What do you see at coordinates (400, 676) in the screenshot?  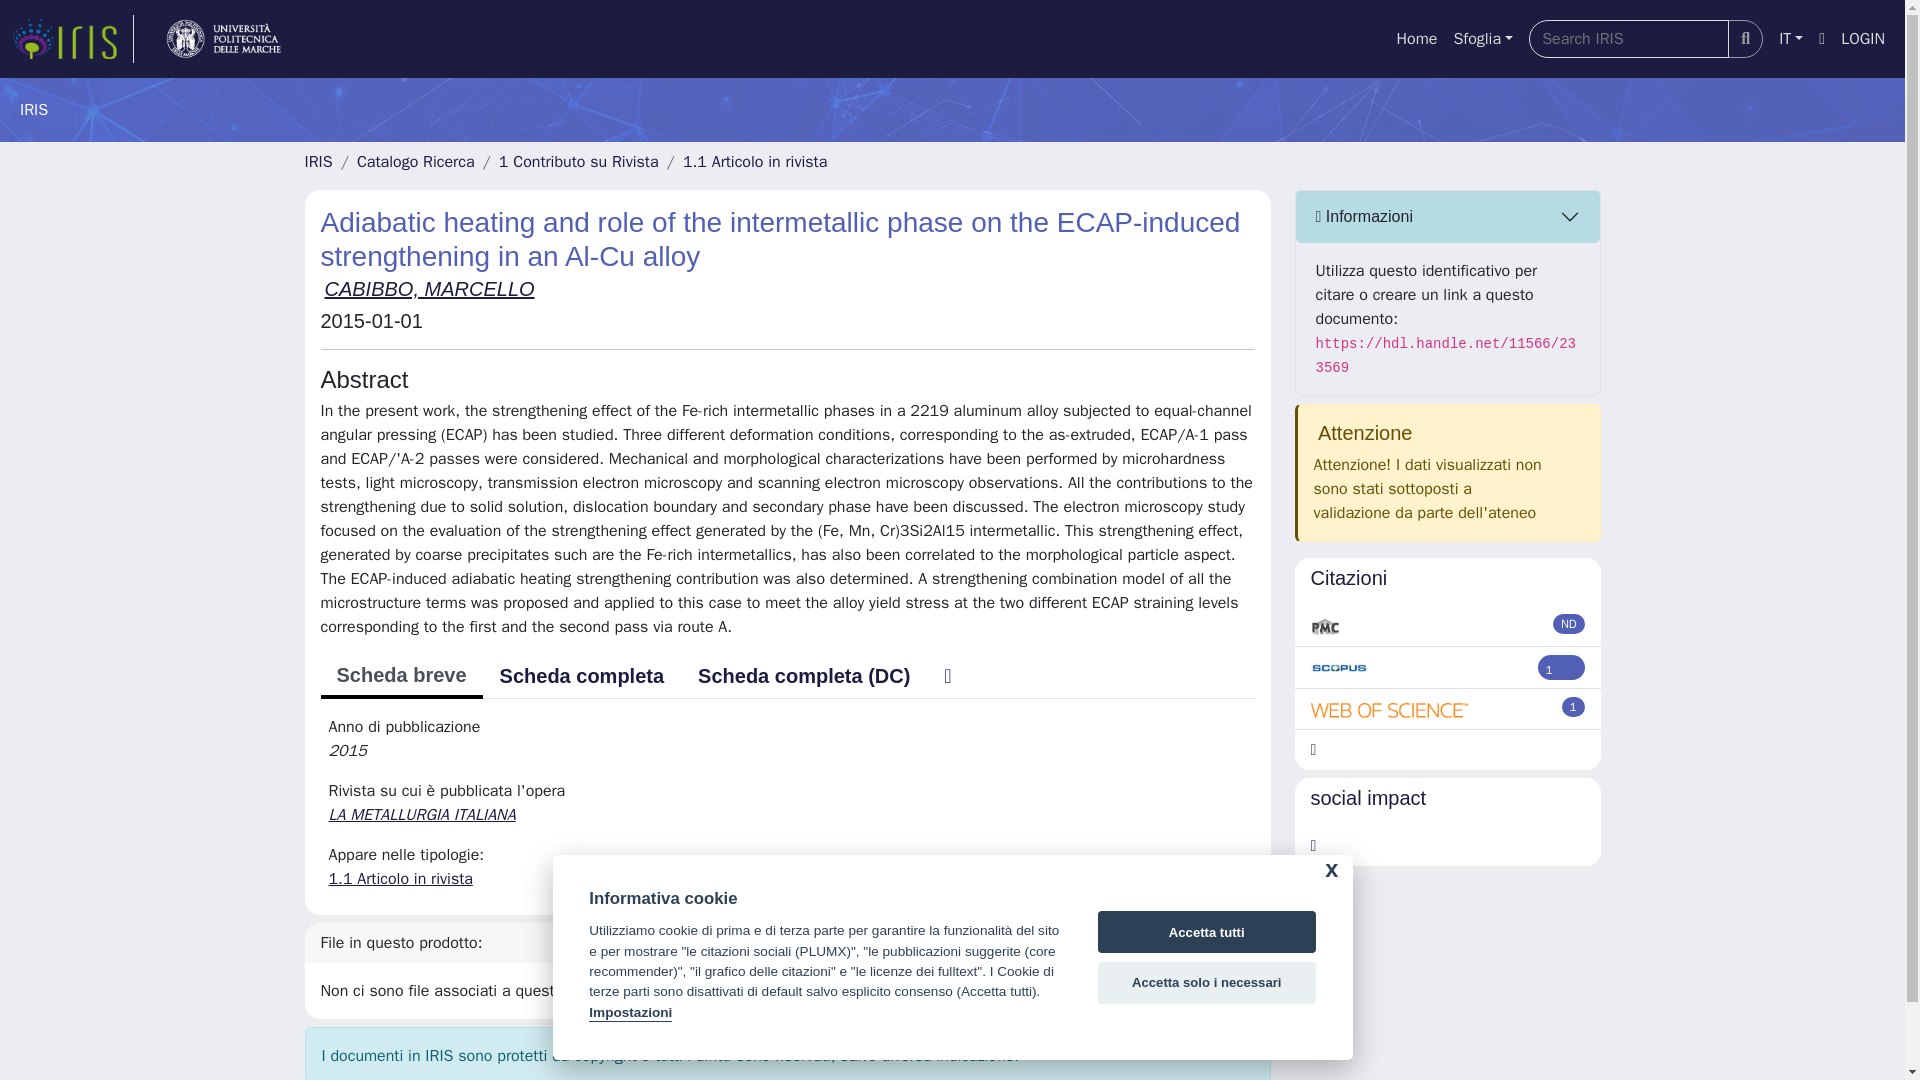 I see `Scheda breve` at bounding box center [400, 676].